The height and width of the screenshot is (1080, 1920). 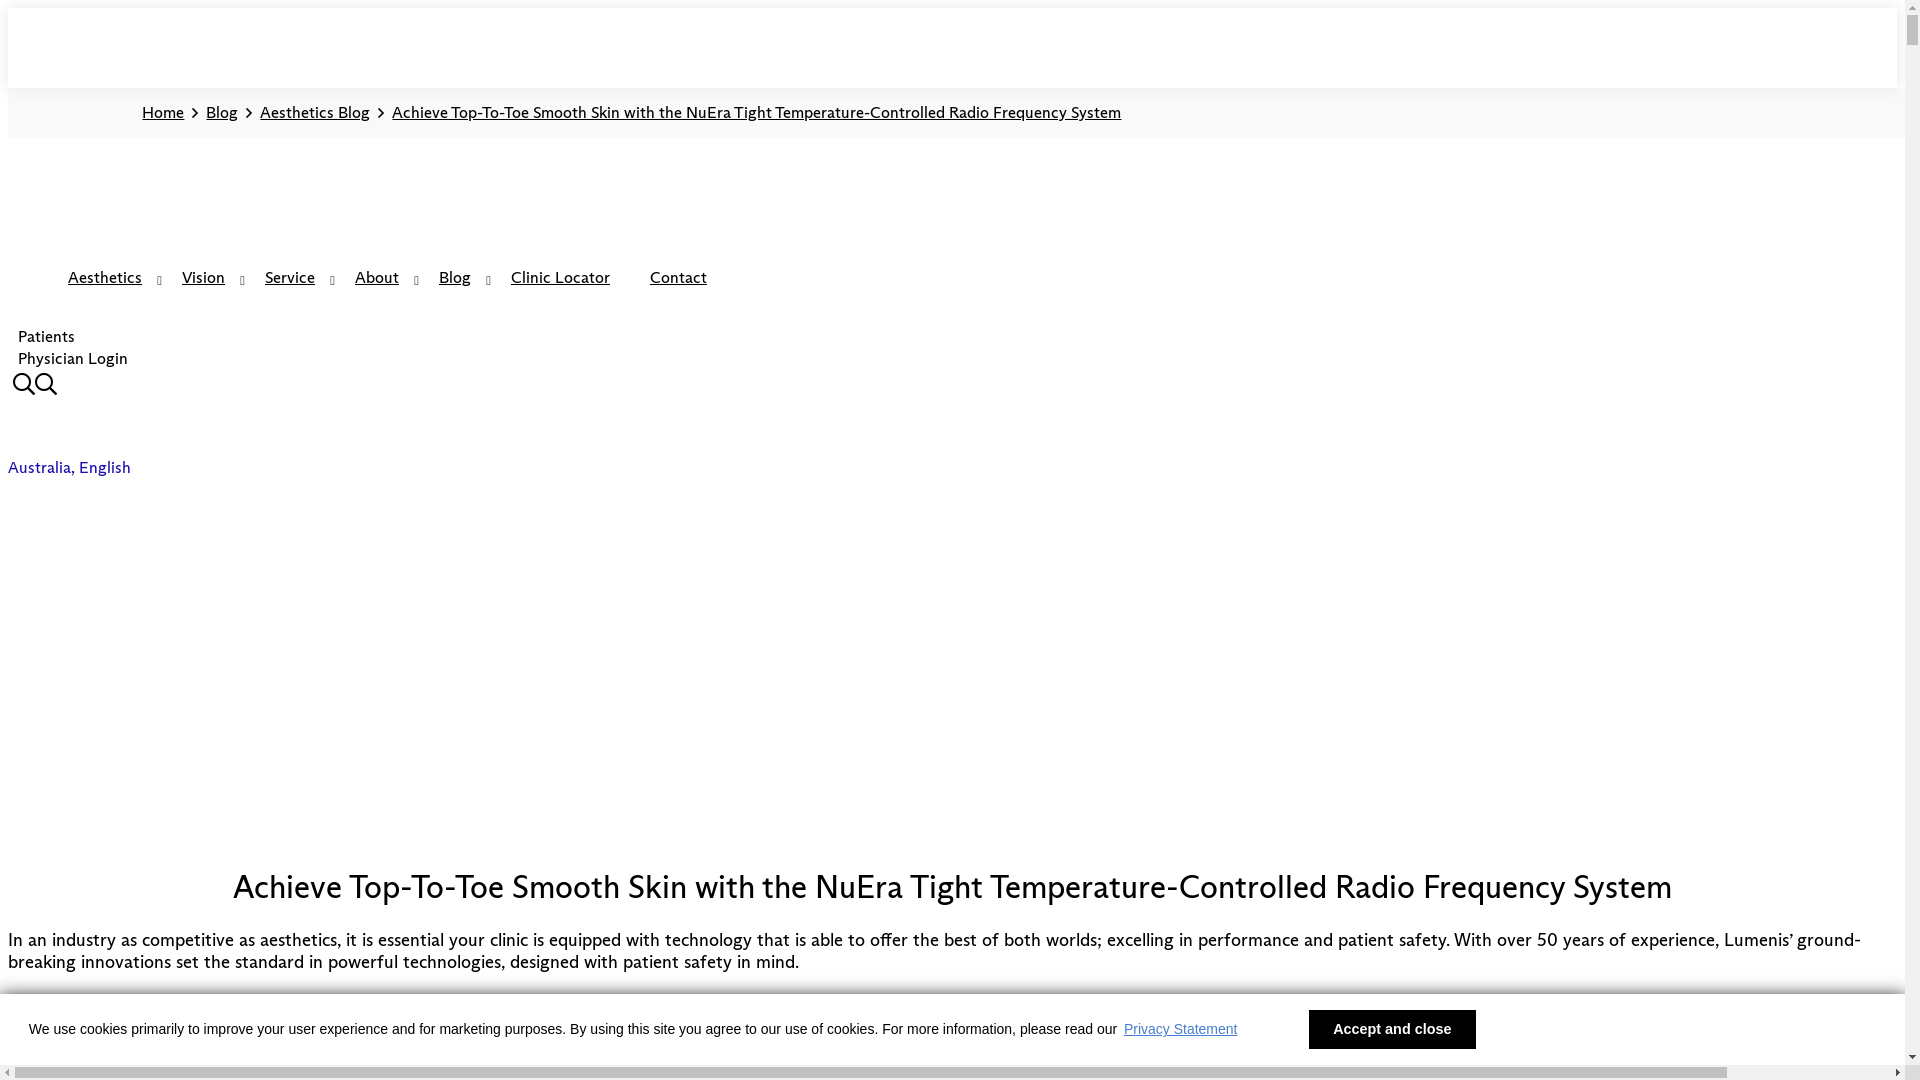 What do you see at coordinates (163, 113) in the screenshot?
I see `Home` at bounding box center [163, 113].